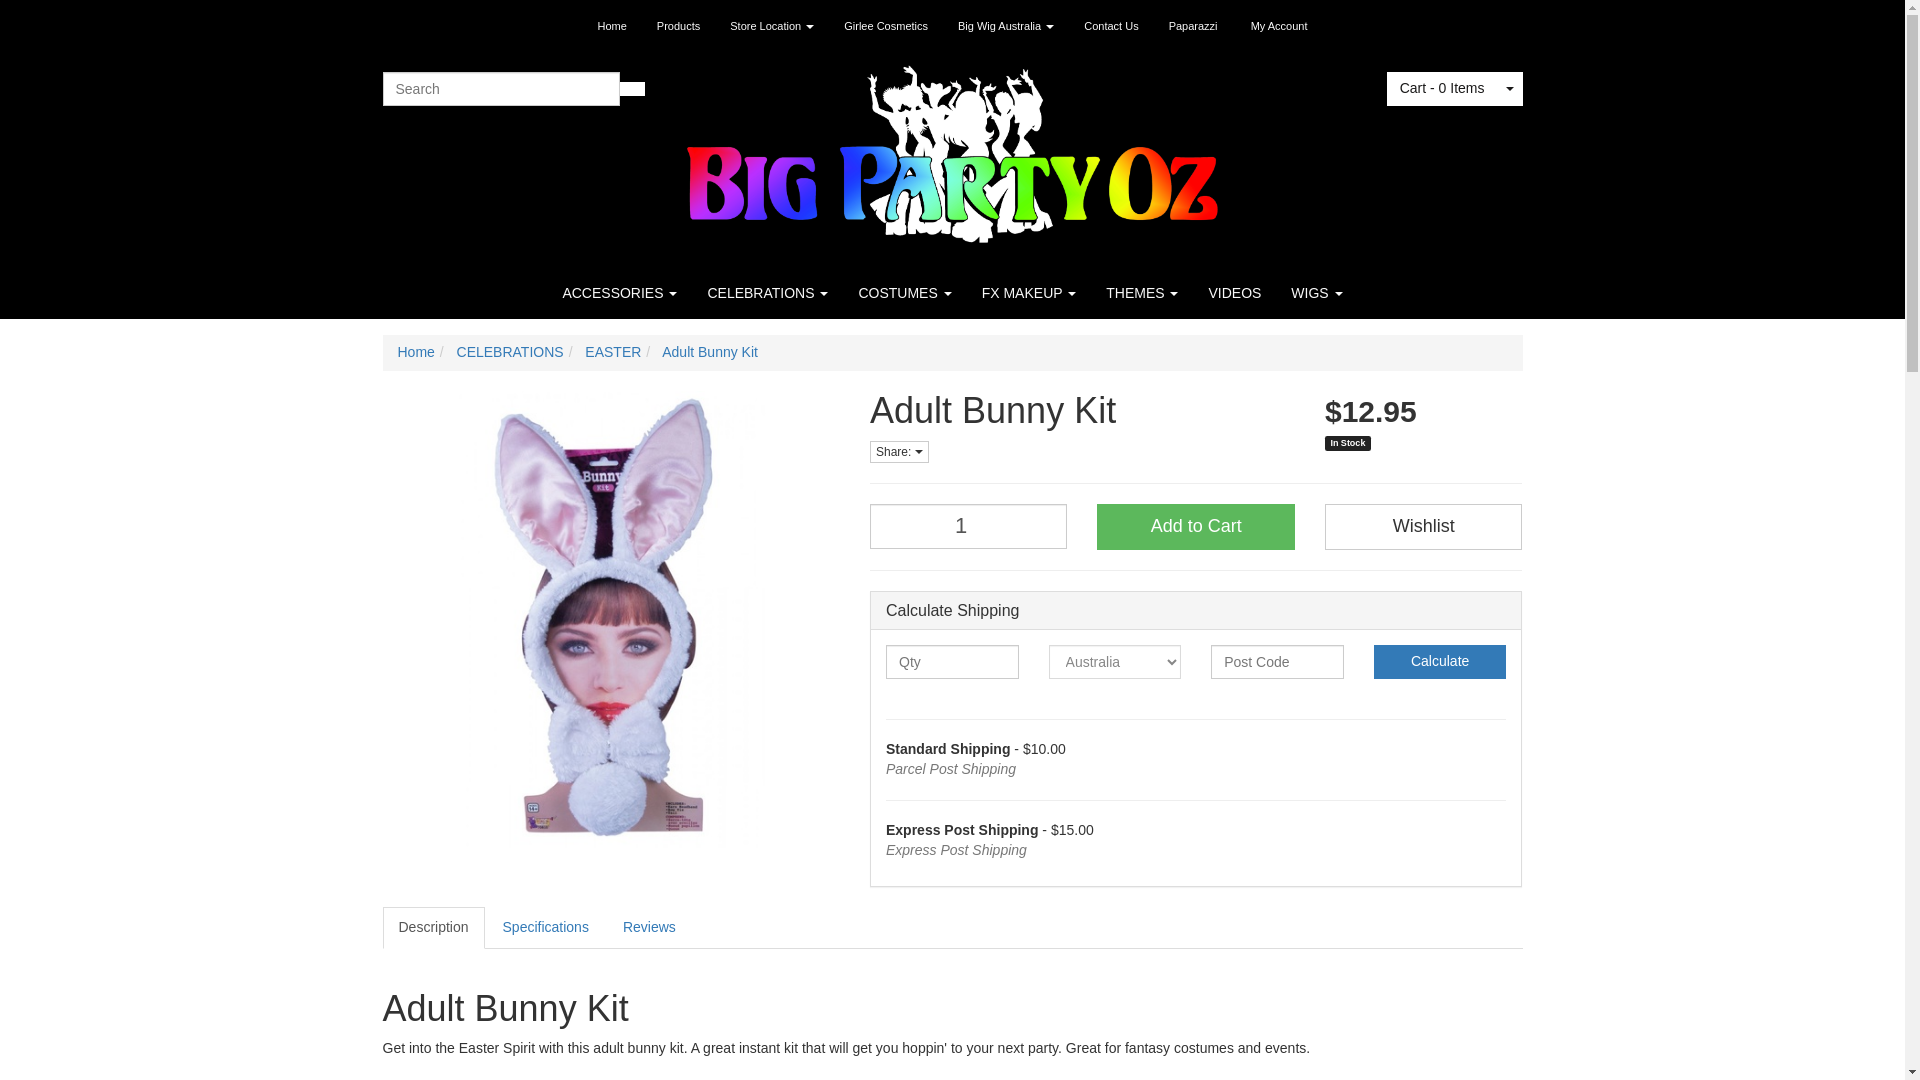  Describe the element at coordinates (952, 148) in the screenshot. I see `Big Party Oz` at that location.